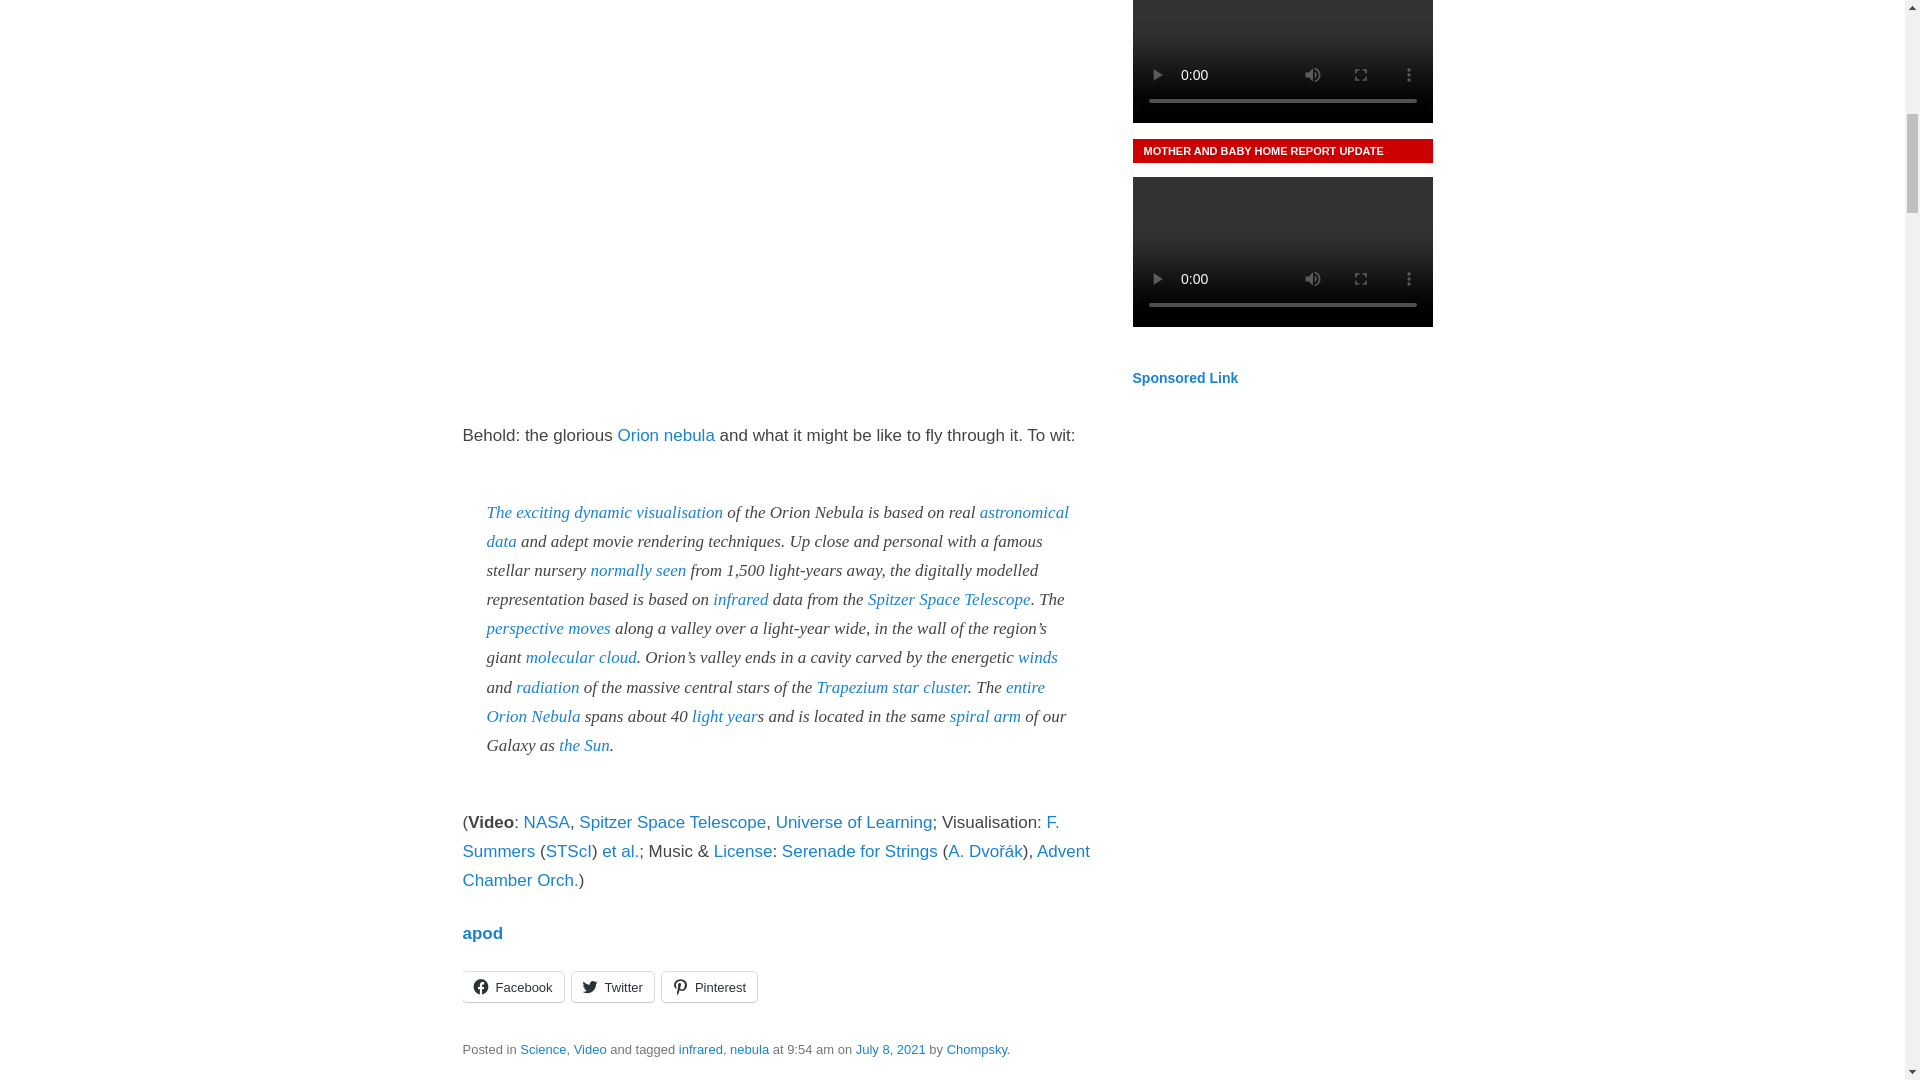 The width and height of the screenshot is (1920, 1080). What do you see at coordinates (672, 822) in the screenshot?
I see `Spitzer Space Telescope` at bounding box center [672, 822].